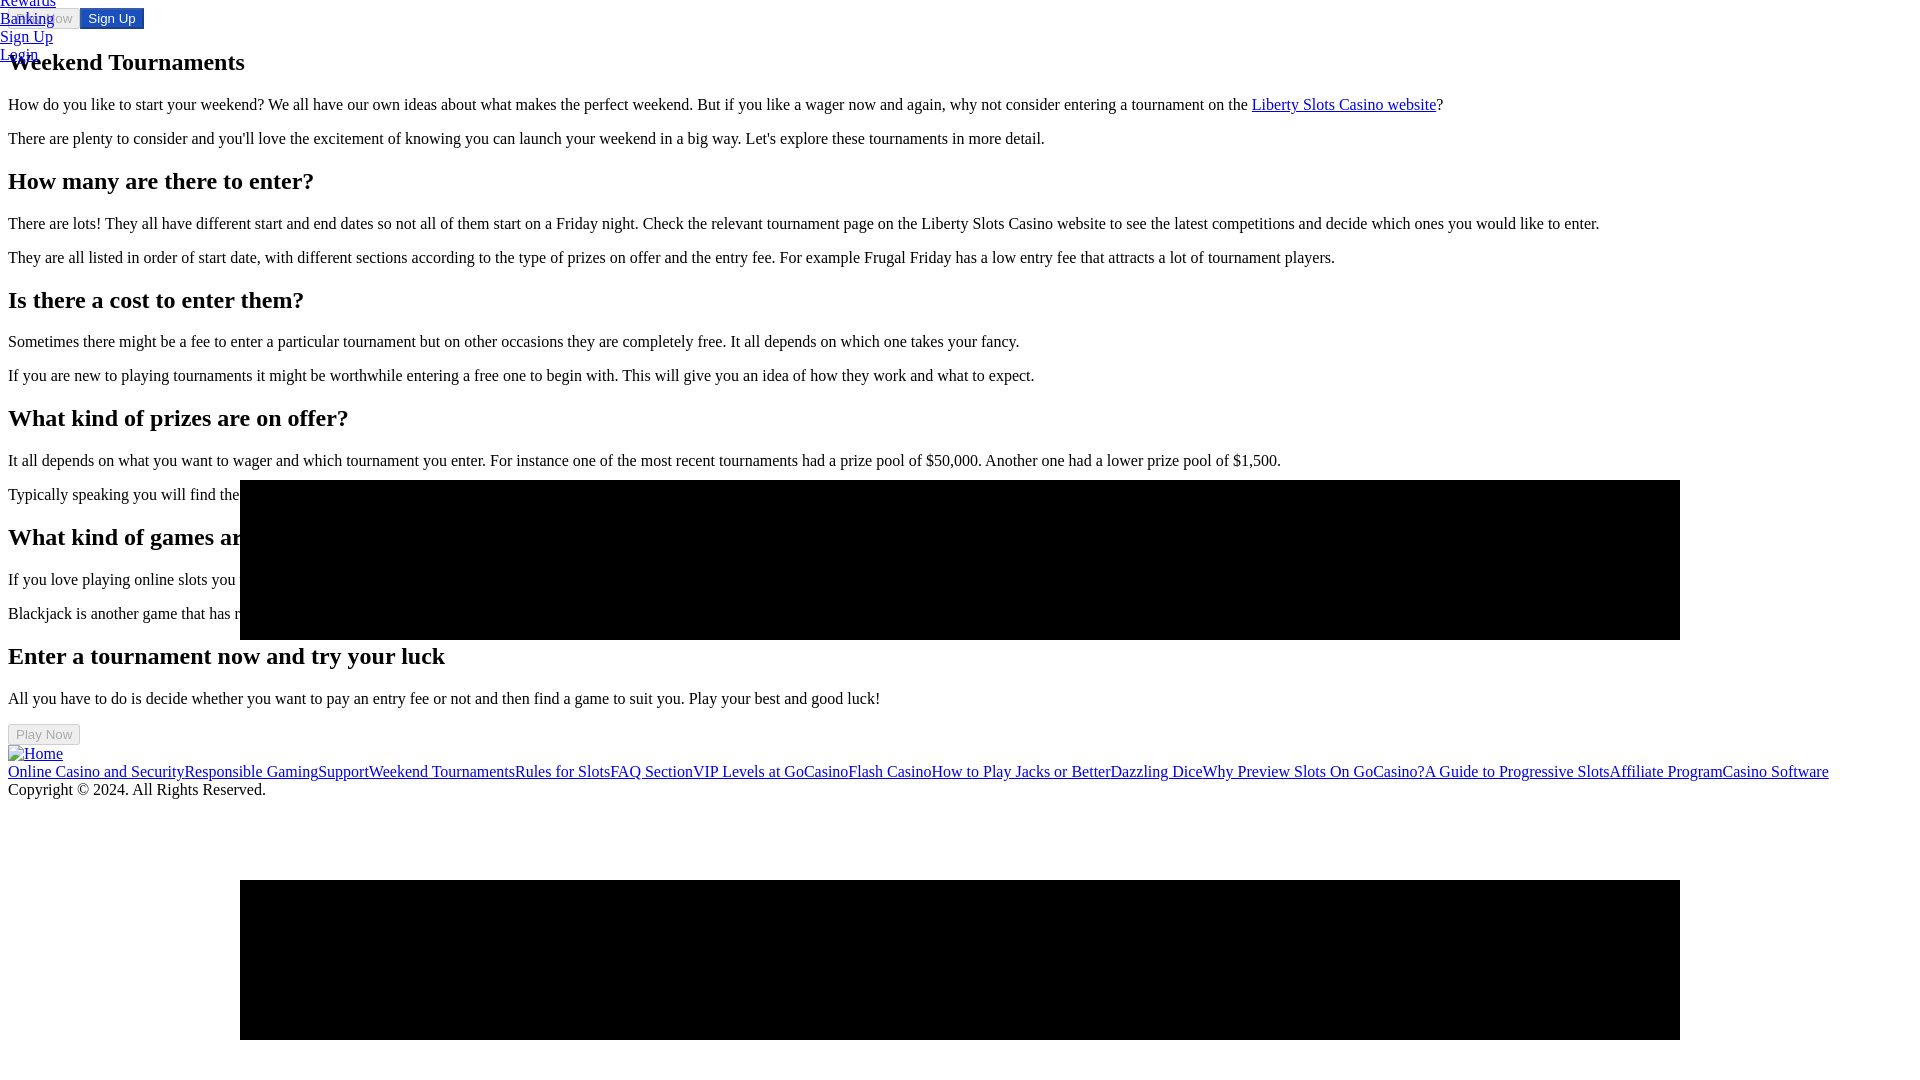 This screenshot has width=1920, height=1080. What do you see at coordinates (1312, 770) in the screenshot?
I see `Why Preview Slots On GoCasino?` at bounding box center [1312, 770].